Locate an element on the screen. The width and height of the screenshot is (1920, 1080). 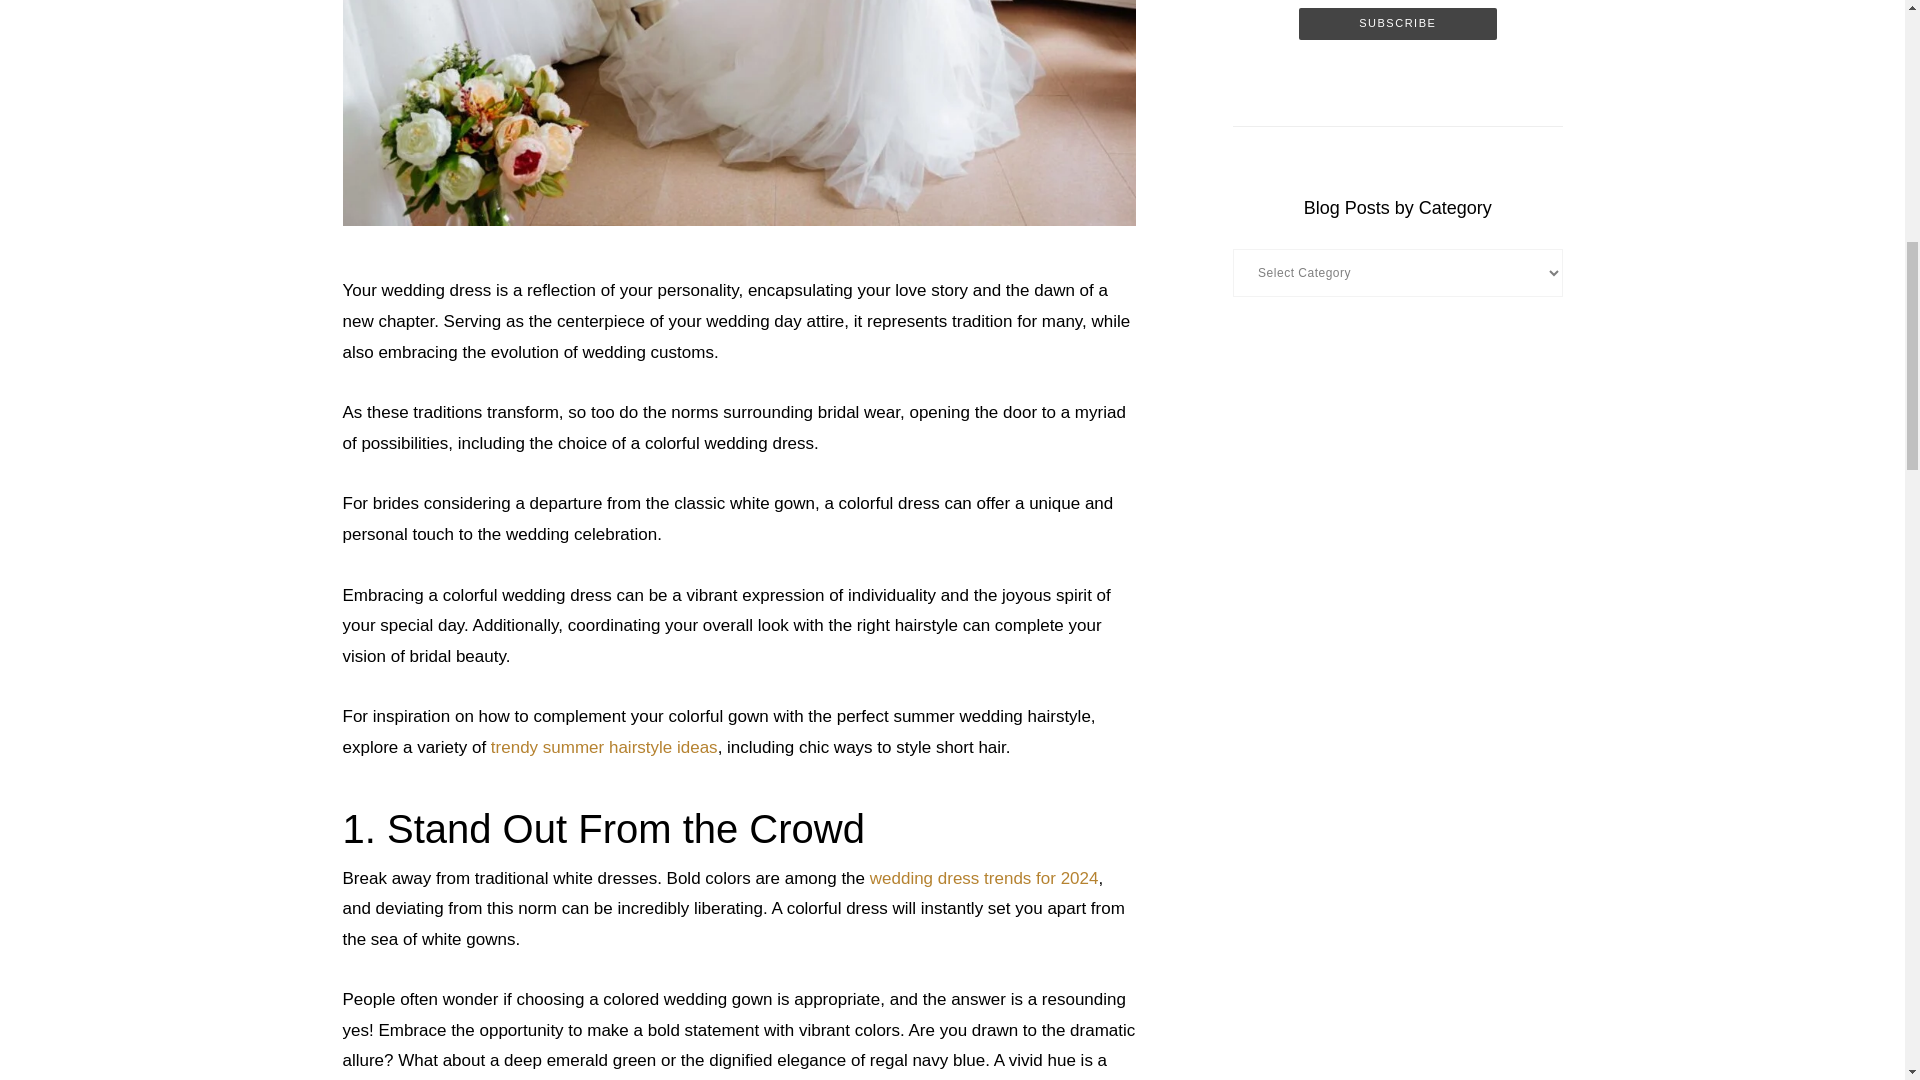
trendy summer hairstyle ideas is located at coordinates (604, 747).